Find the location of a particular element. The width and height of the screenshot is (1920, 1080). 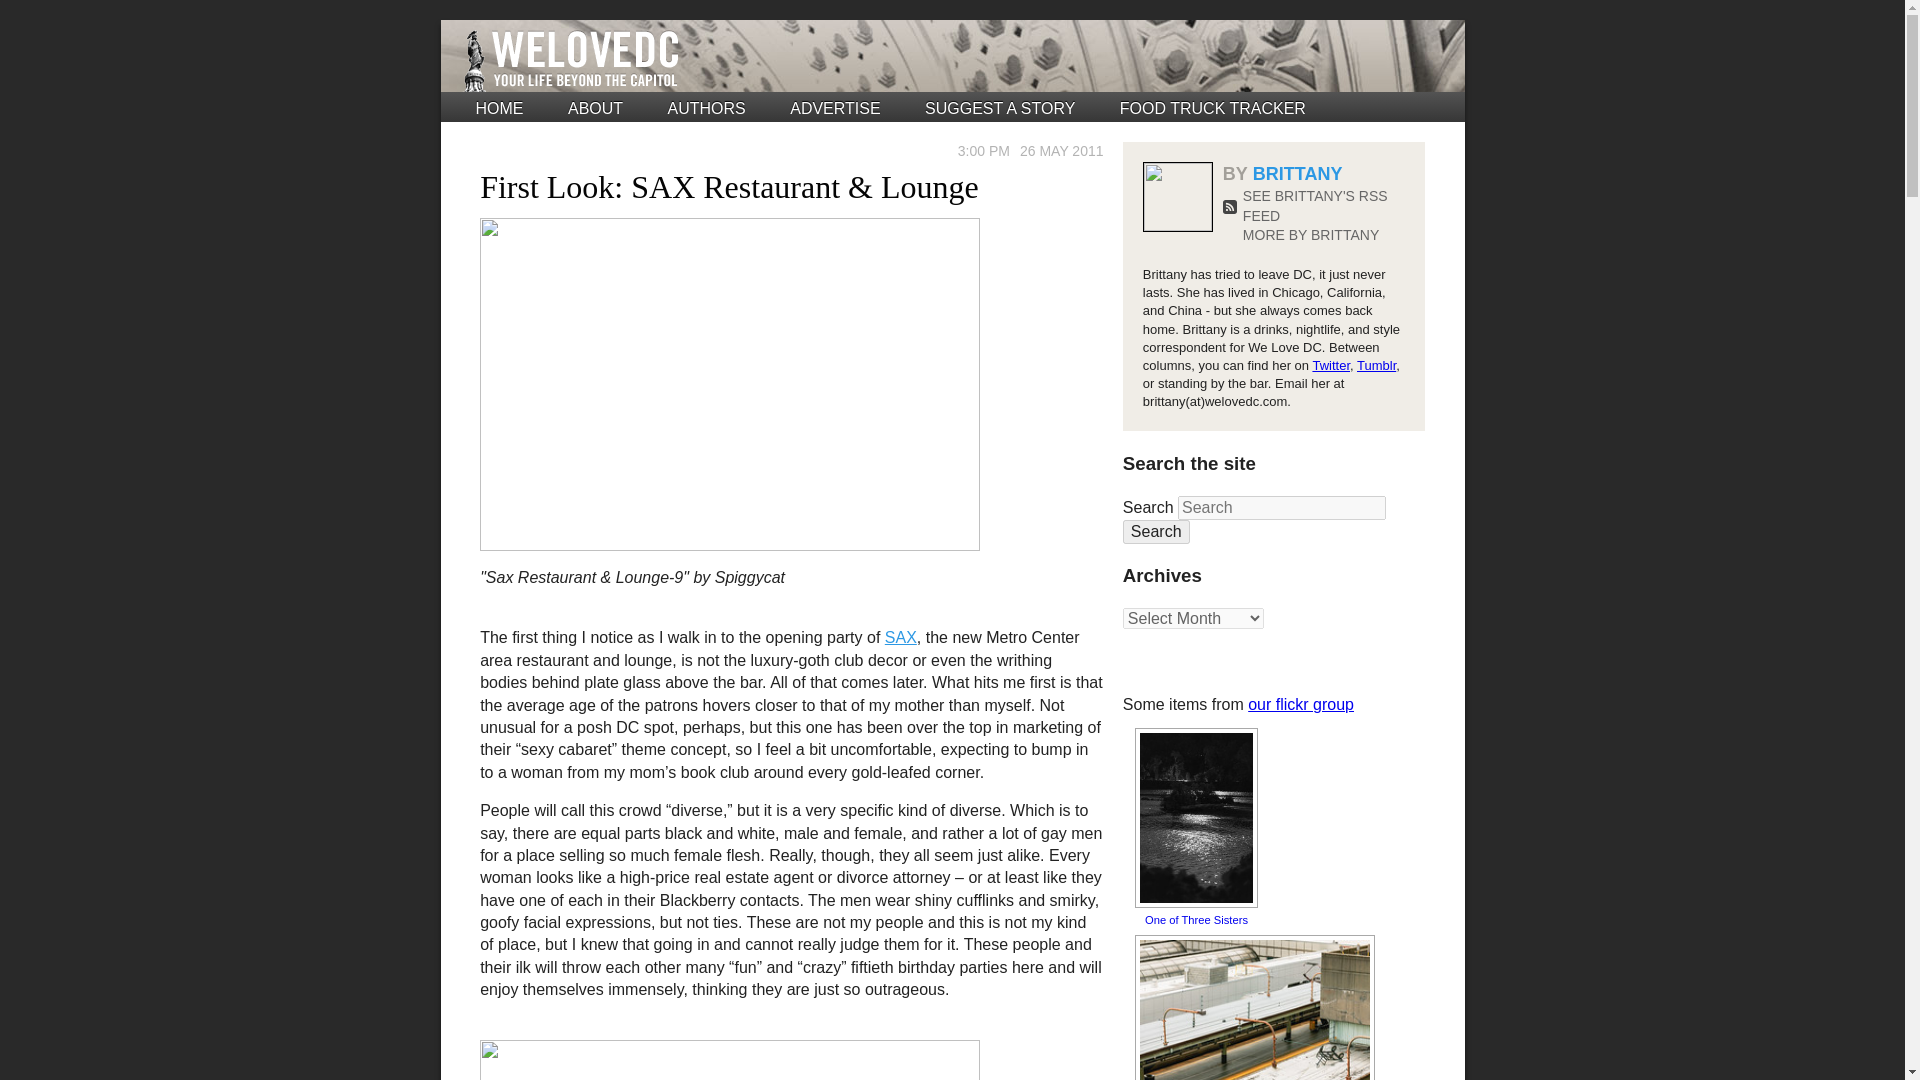

ABOUT is located at coordinates (595, 108).